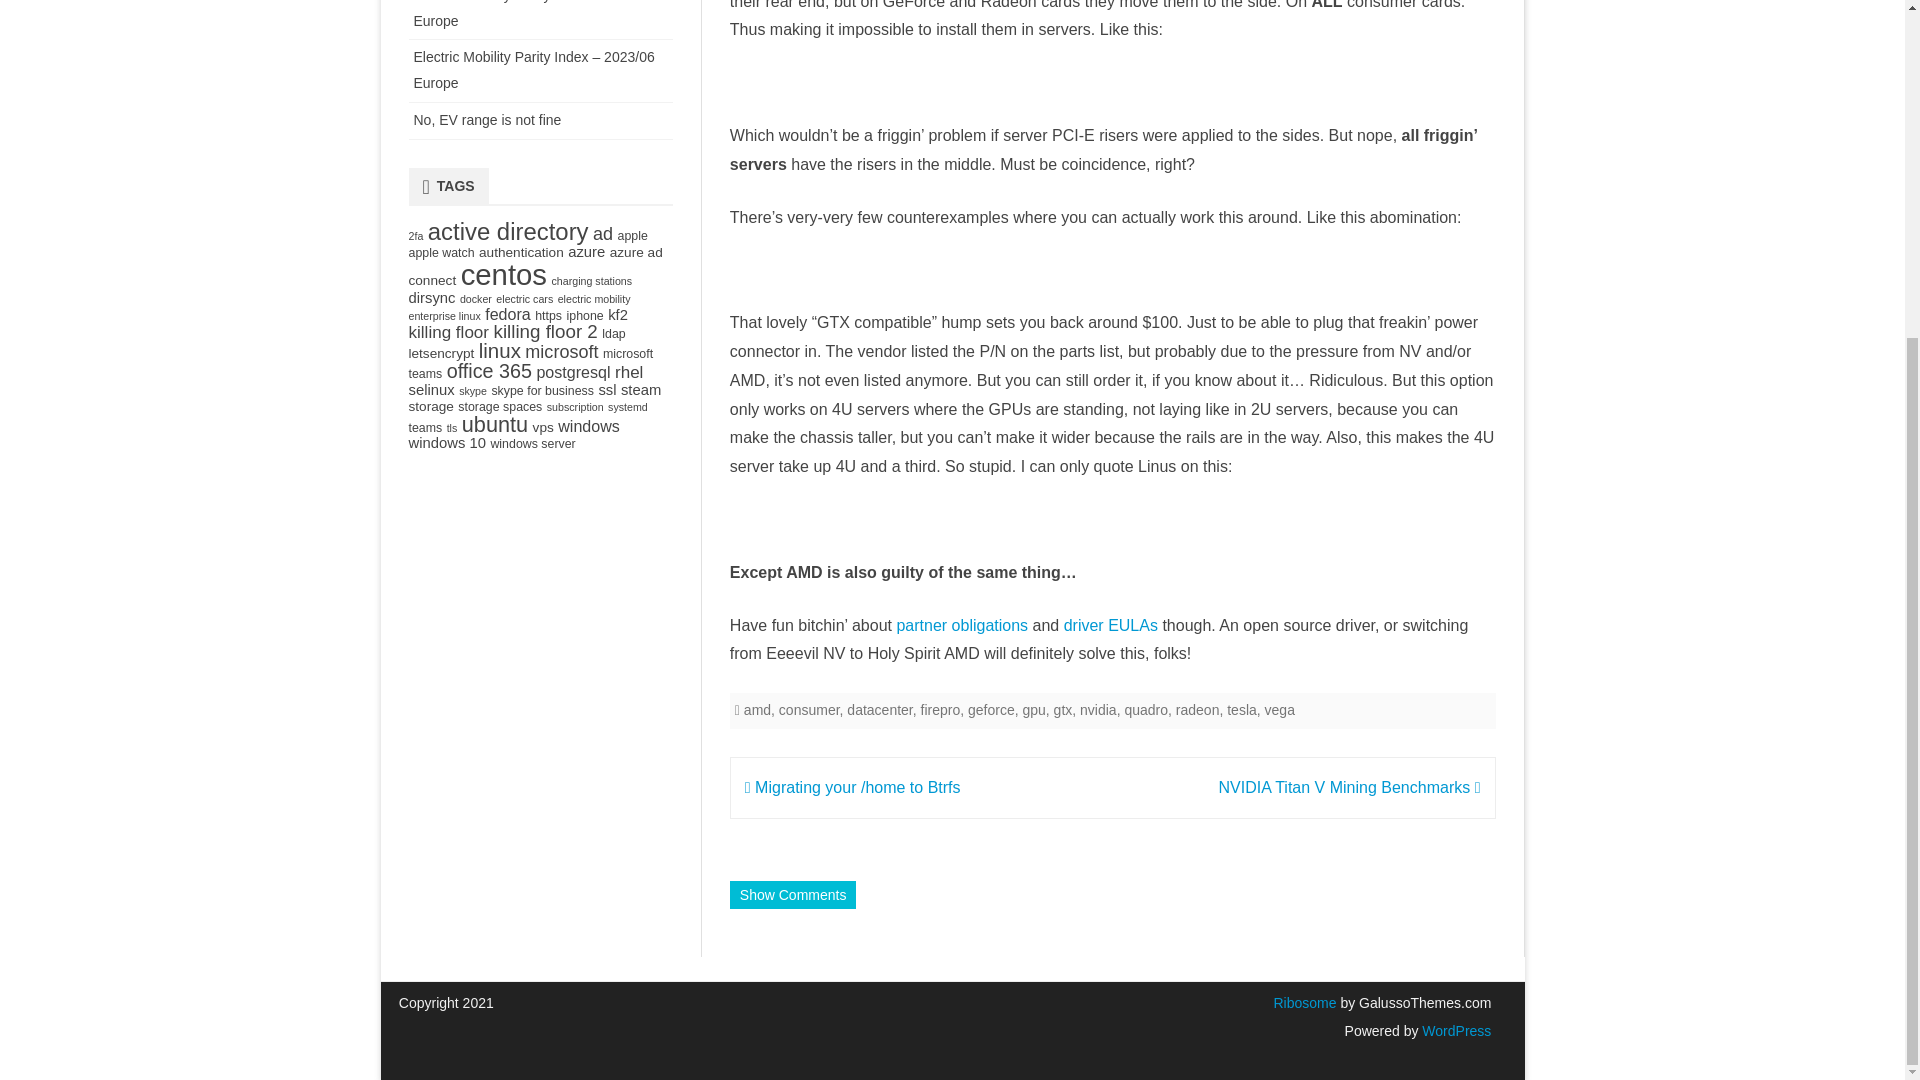 This screenshot has height=1080, width=1920. What do you see at coordinates (414, 236) in the screenshot?
I see `2fa` at bounding box center [414, 236].